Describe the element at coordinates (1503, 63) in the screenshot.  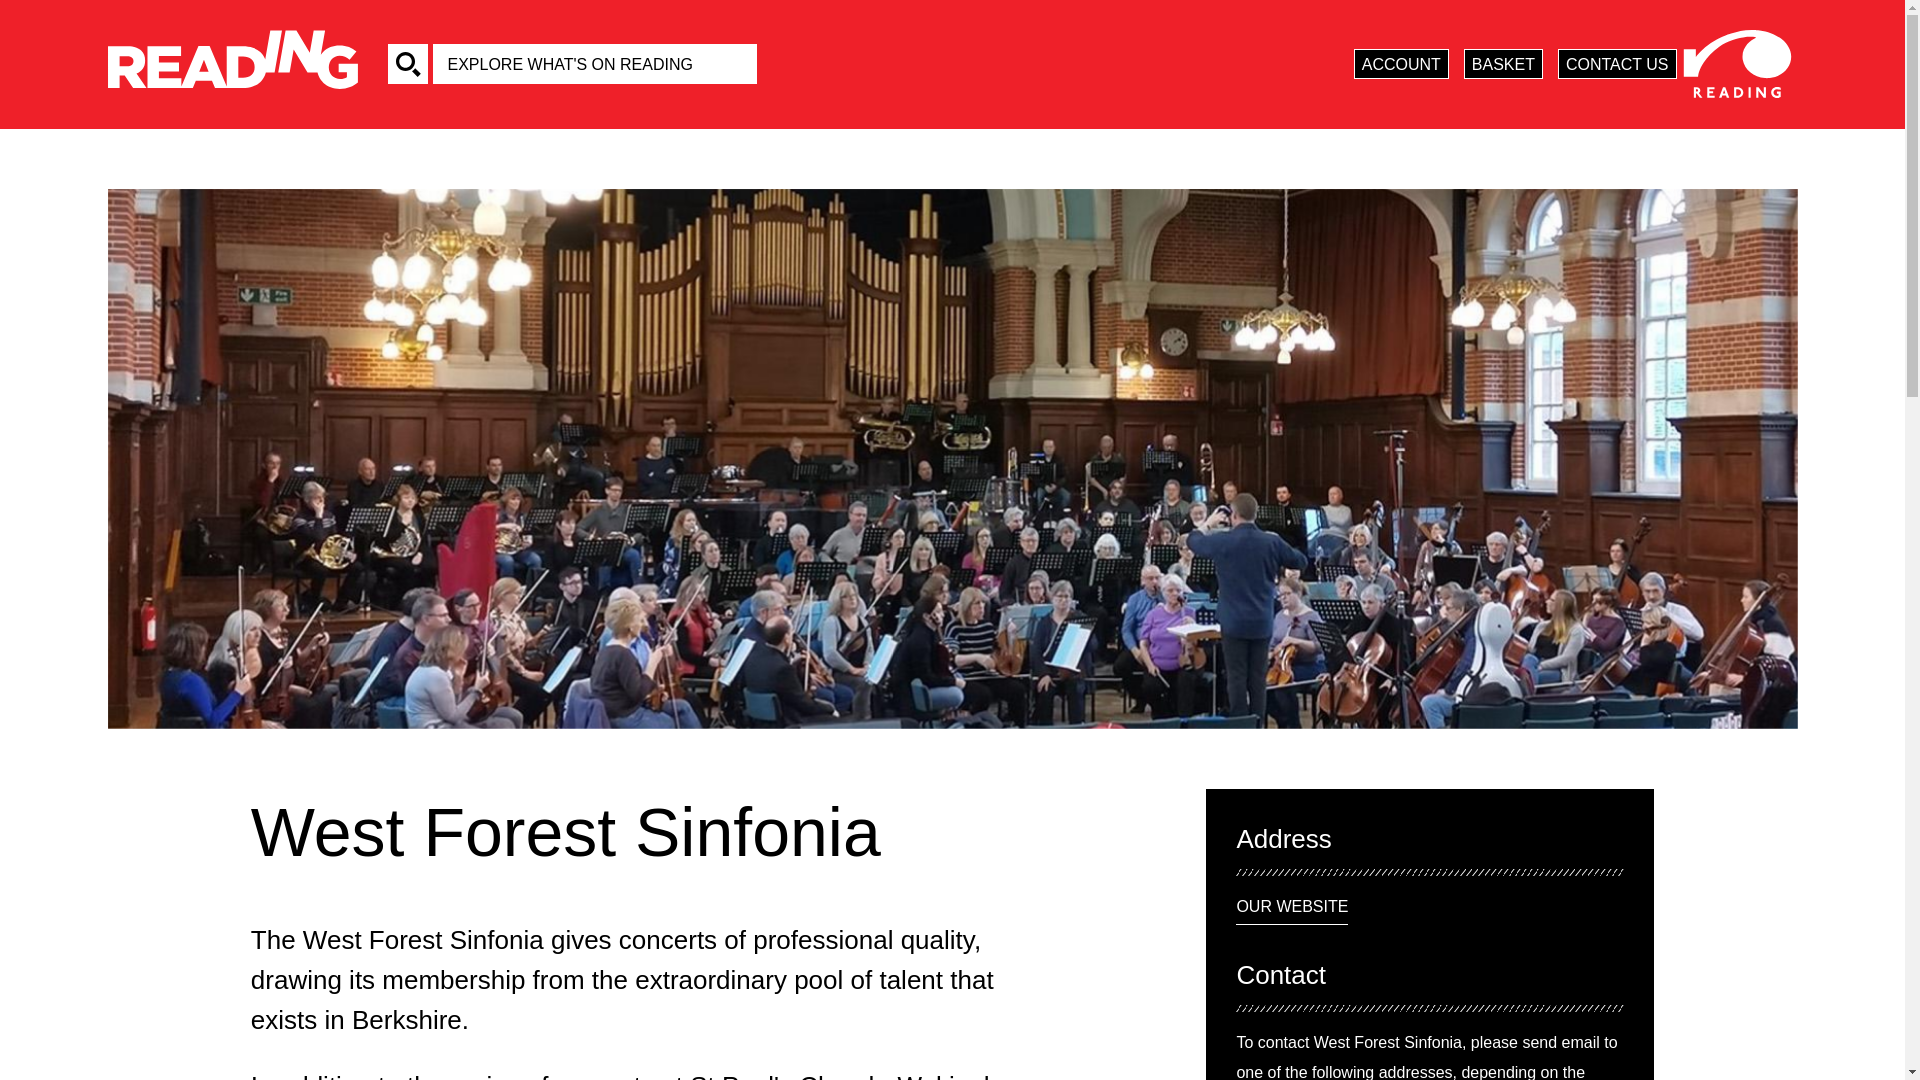
I see `BASKET` at that location.